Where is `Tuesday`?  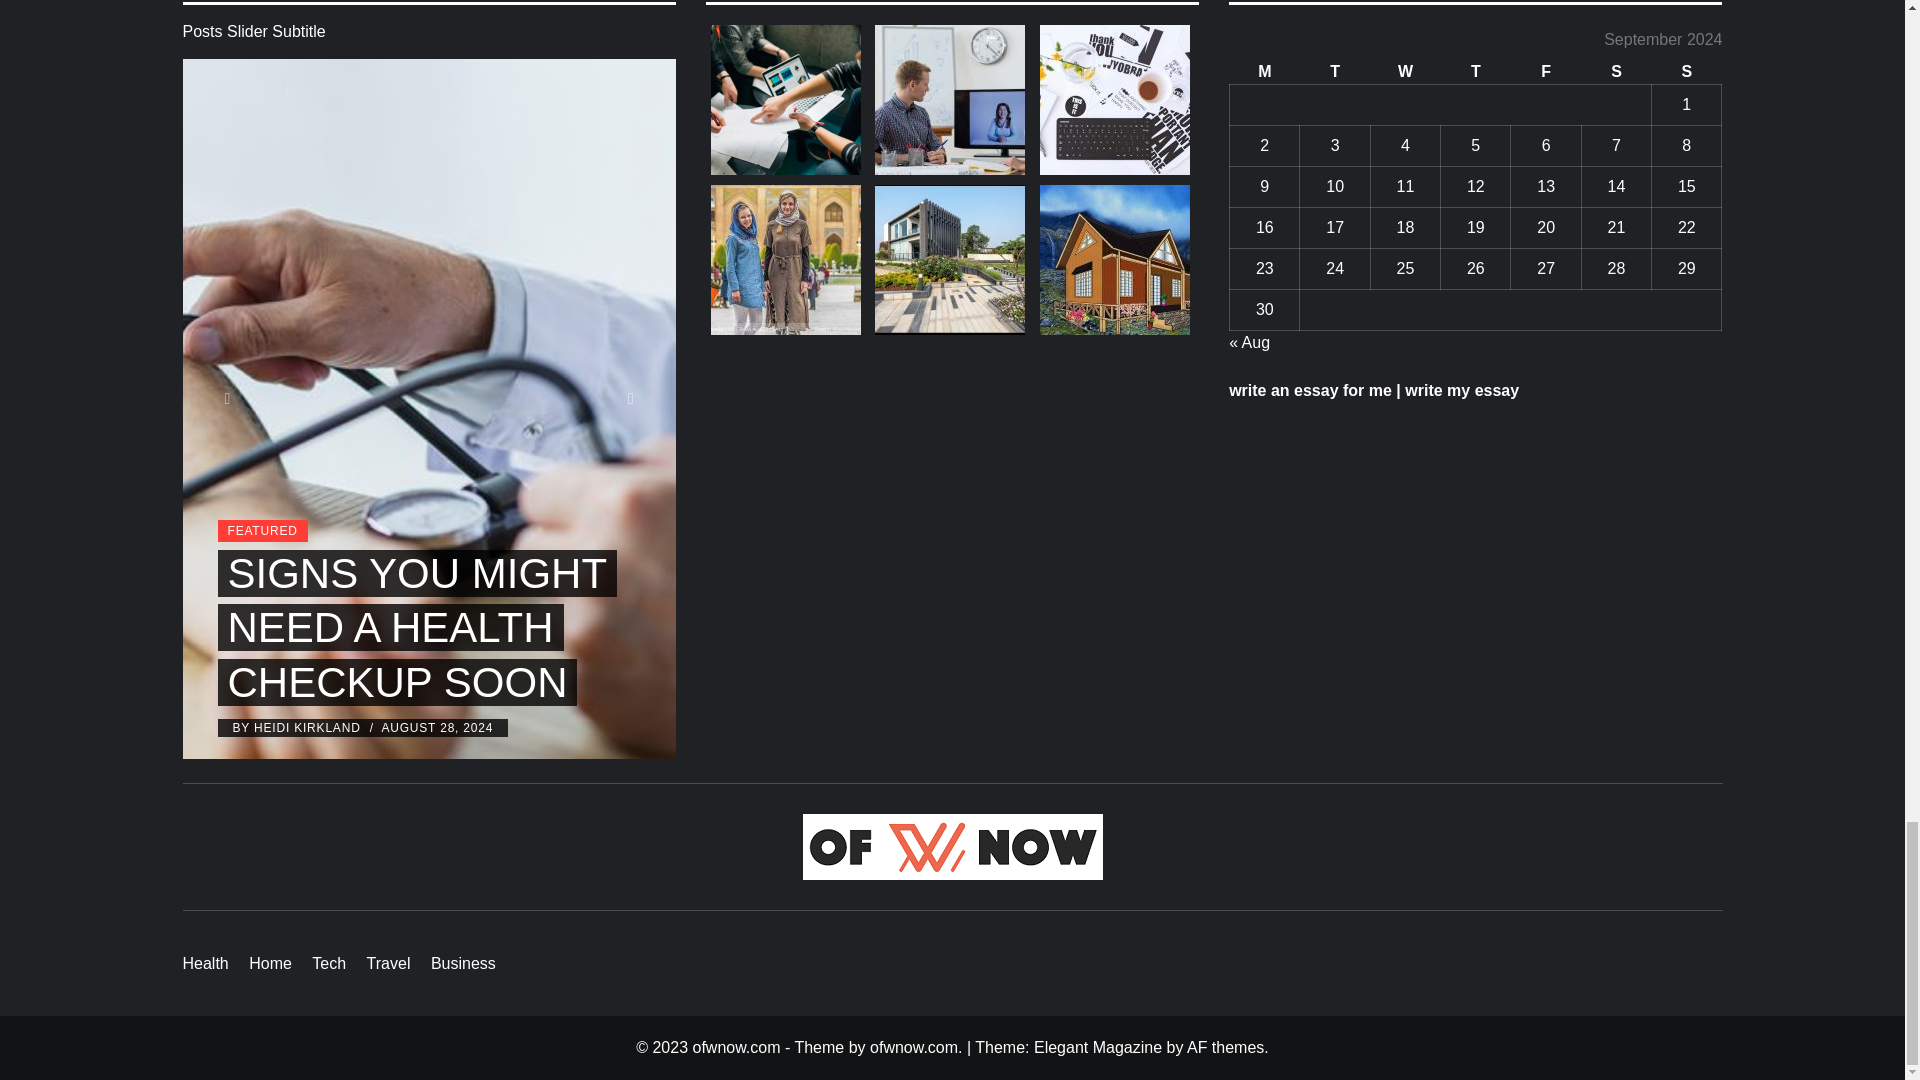 Tuesday is located at coordinates (1334, 72).